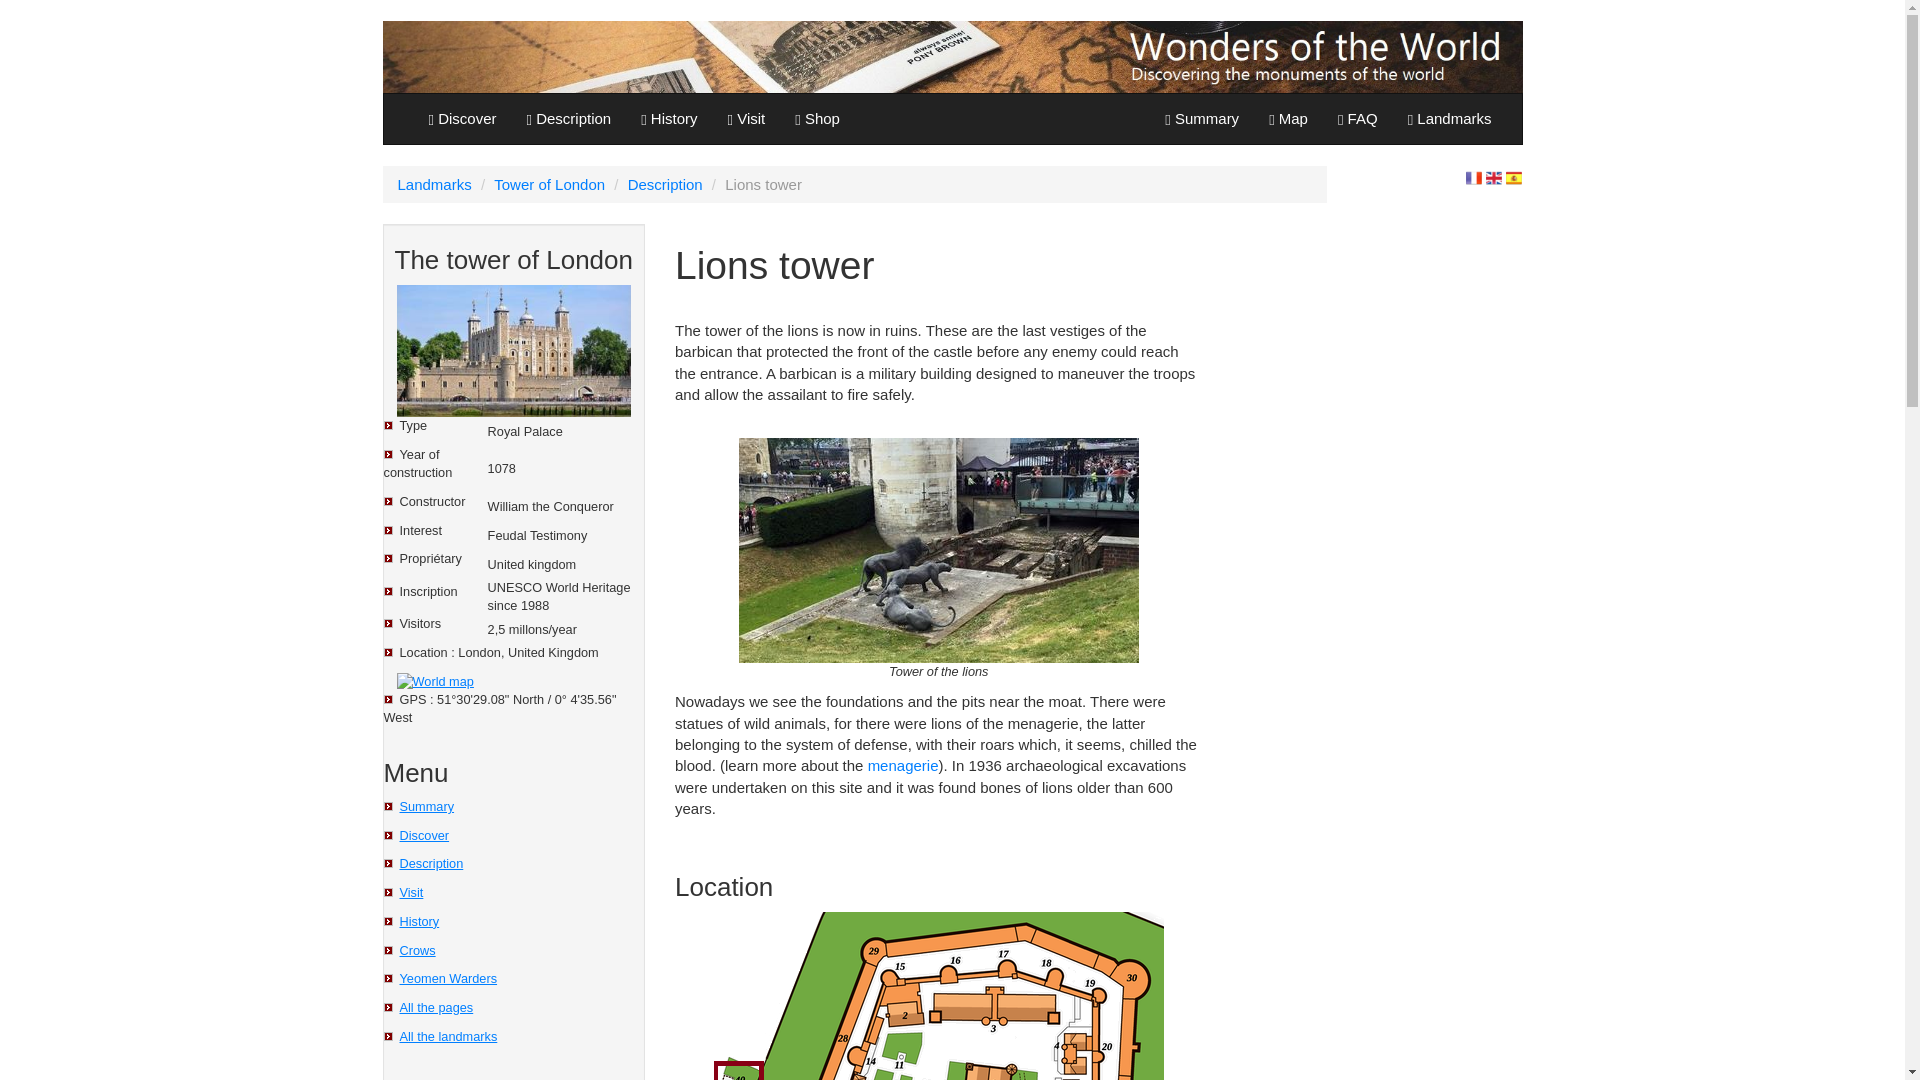 This screenshot has width=1920, height=1080. What do you see at coordinates (570, 118) in the screenshot?
I see `Description` at bounding box center [570, 118].